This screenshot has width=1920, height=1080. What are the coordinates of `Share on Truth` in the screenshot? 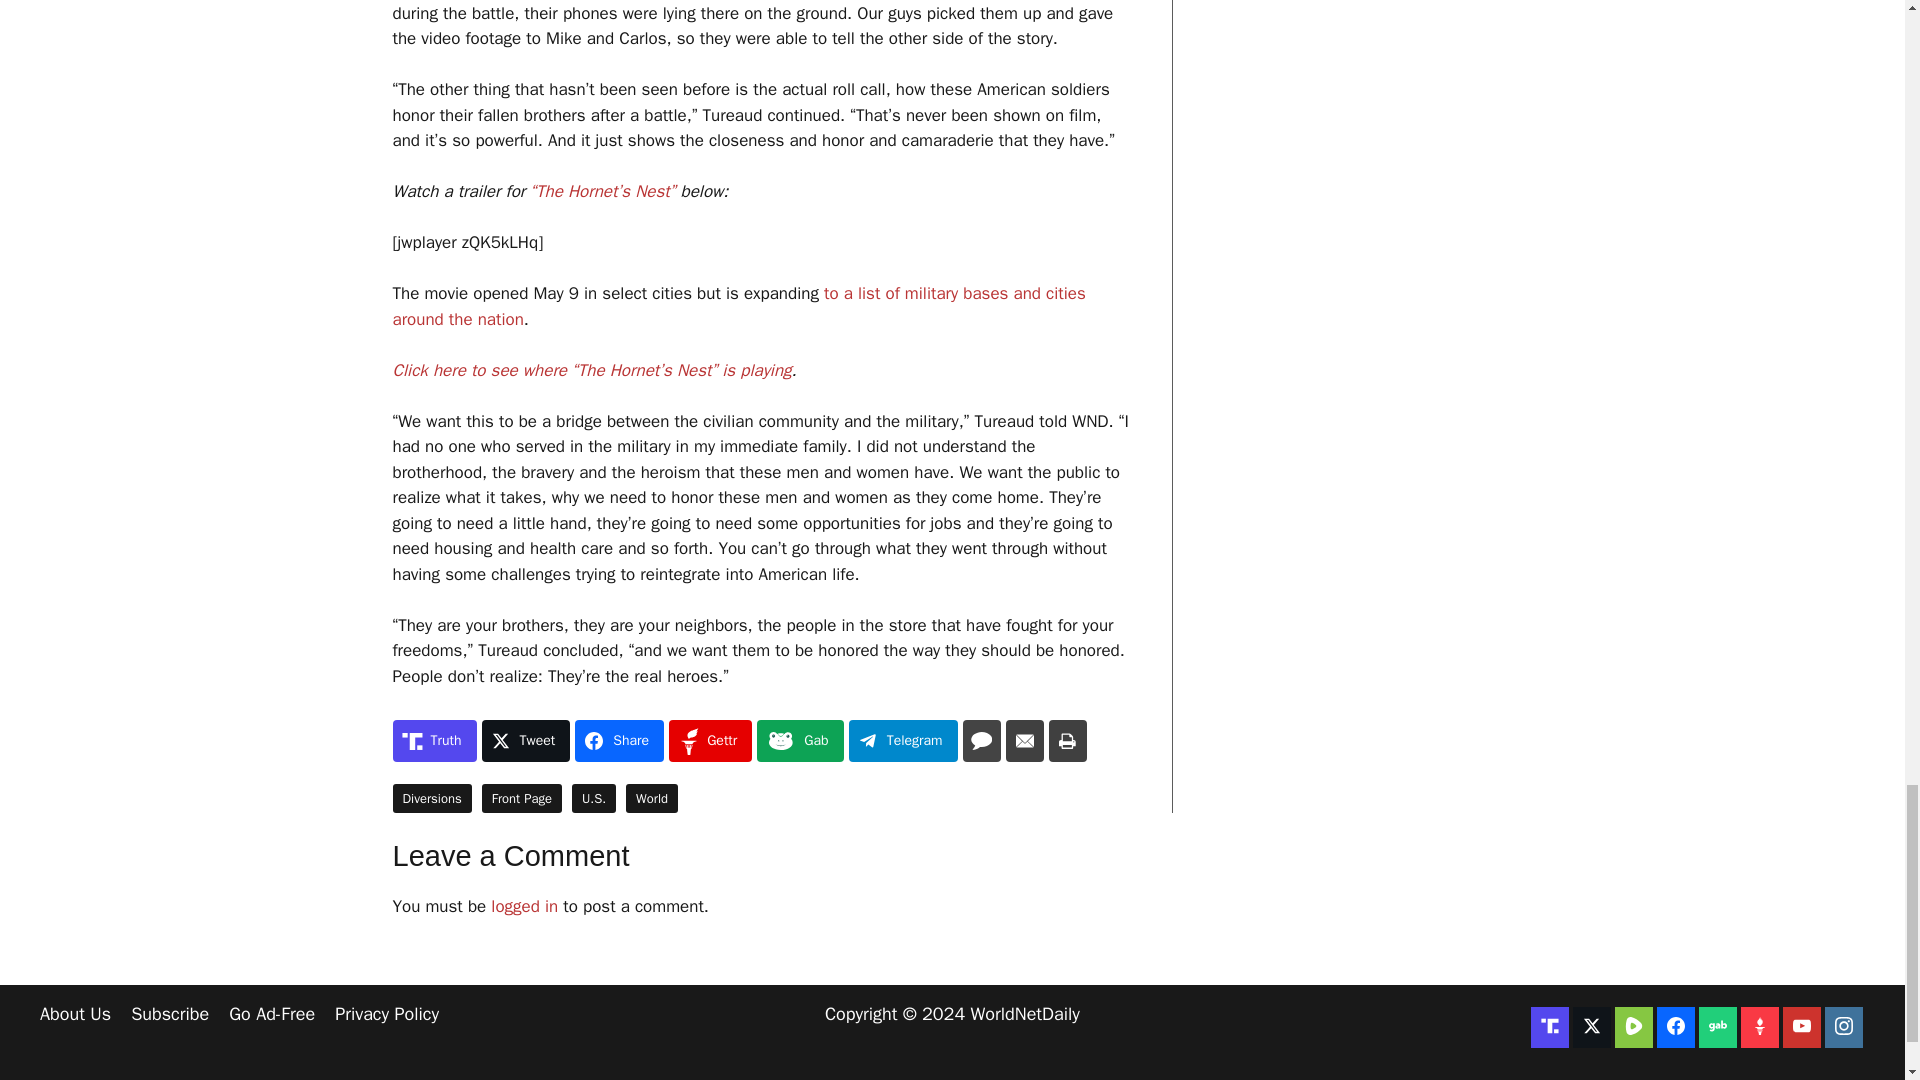 It's located at (434, 741).